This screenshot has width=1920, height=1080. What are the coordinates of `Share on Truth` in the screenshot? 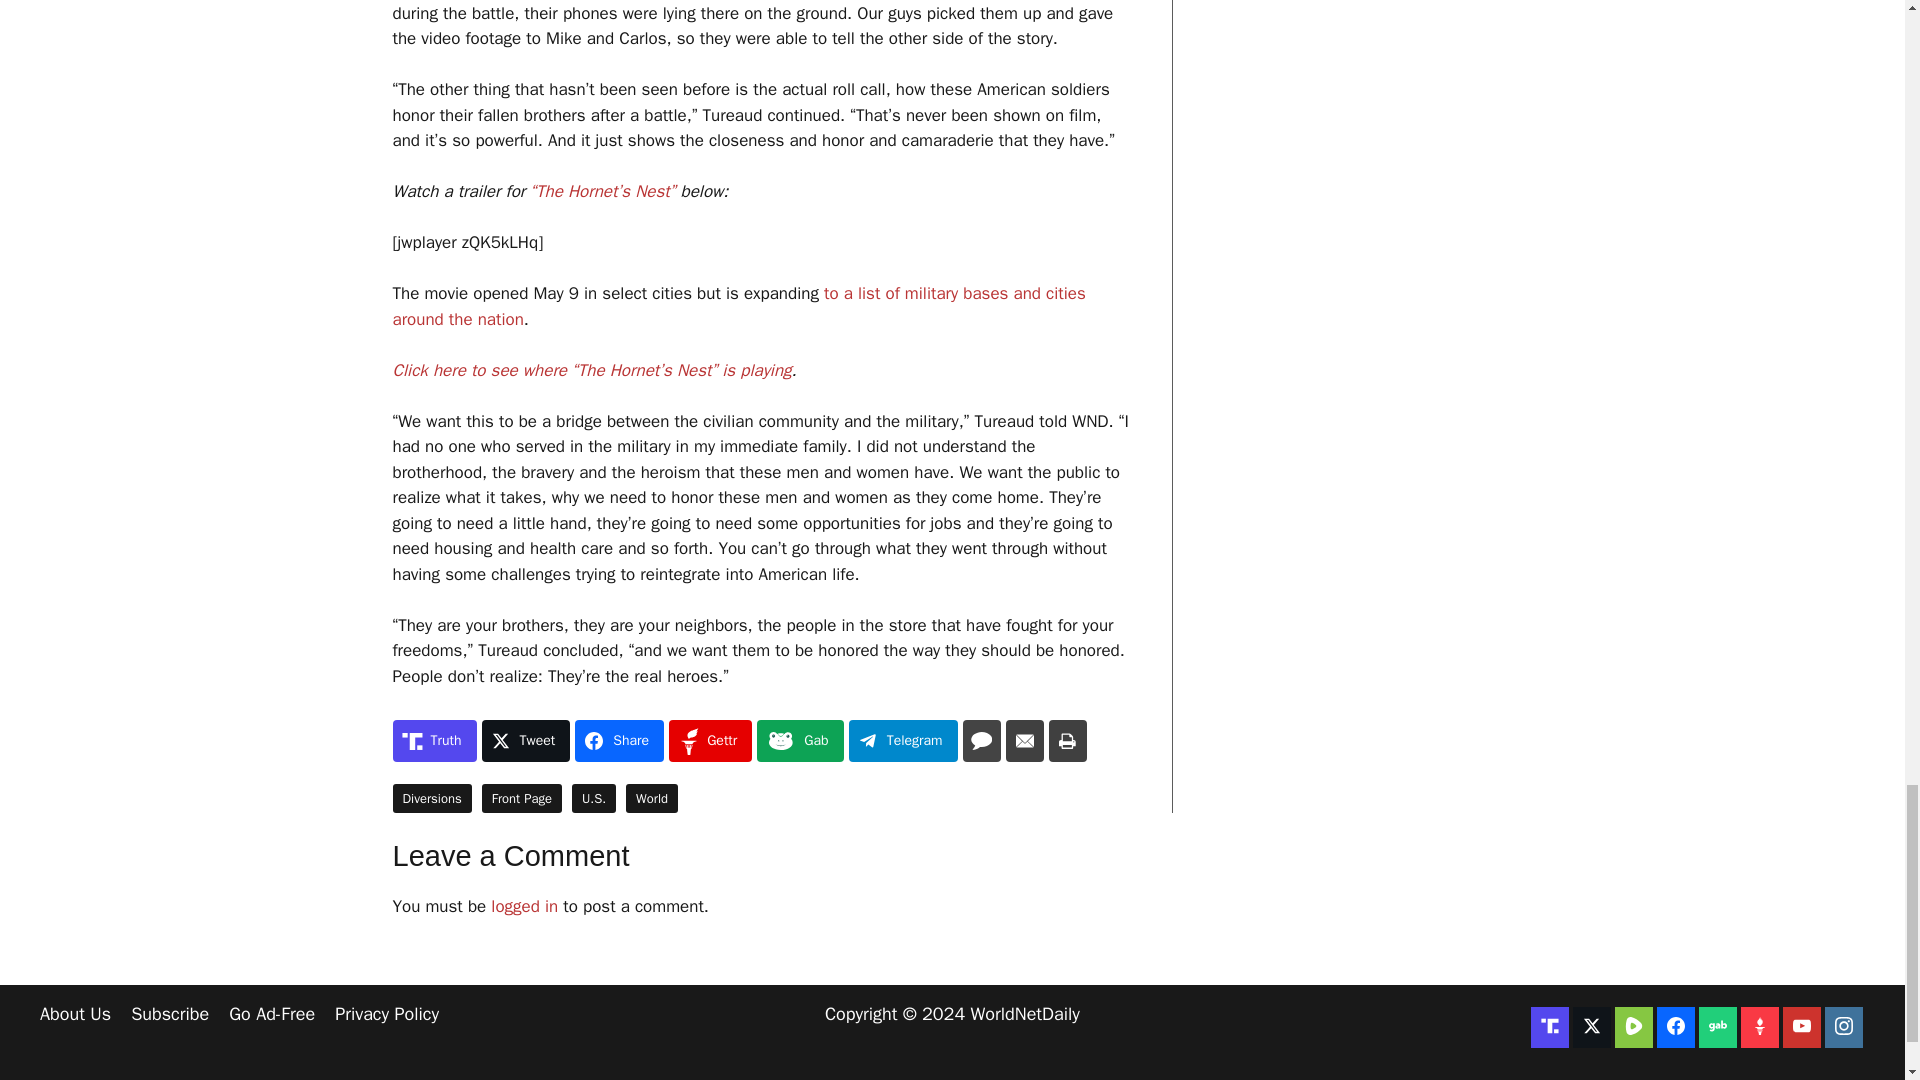 It's located at (434, 741).